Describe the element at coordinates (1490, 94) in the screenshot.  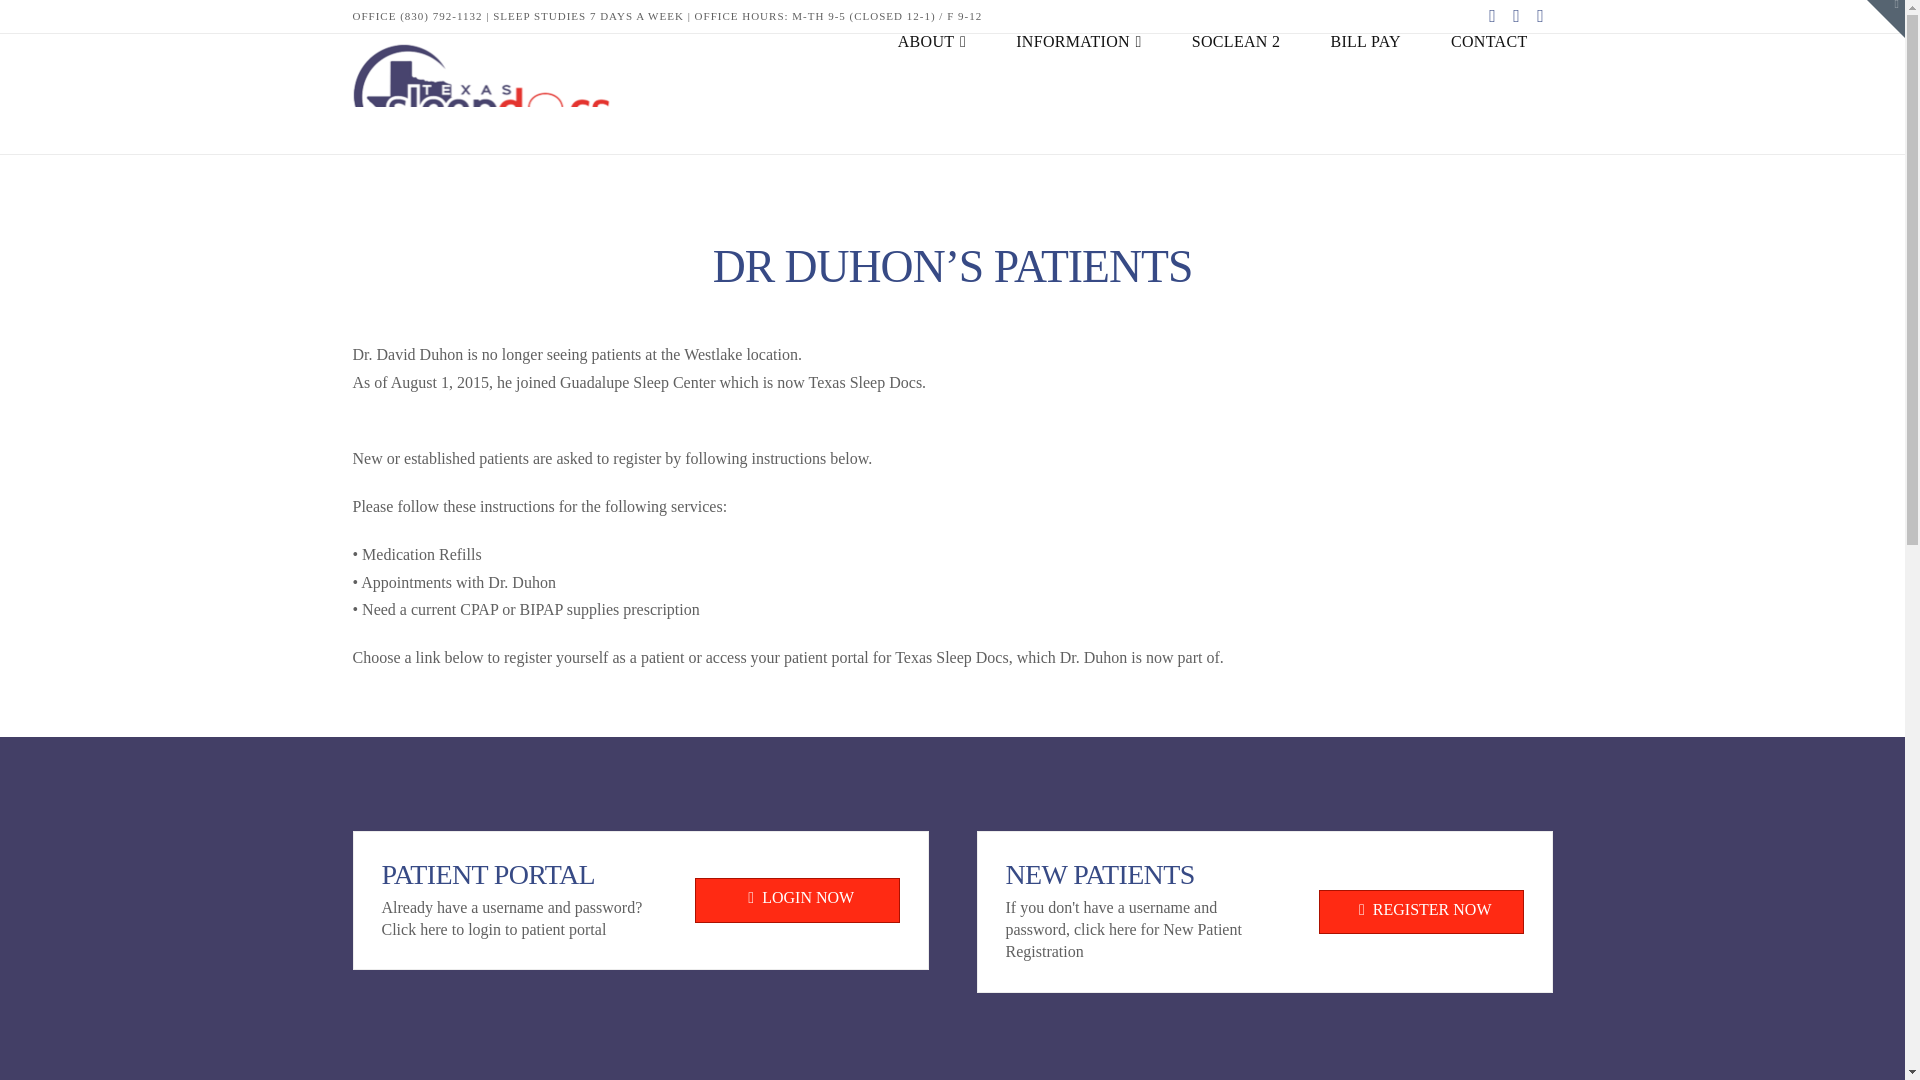
I see `CONTACT` at that location.